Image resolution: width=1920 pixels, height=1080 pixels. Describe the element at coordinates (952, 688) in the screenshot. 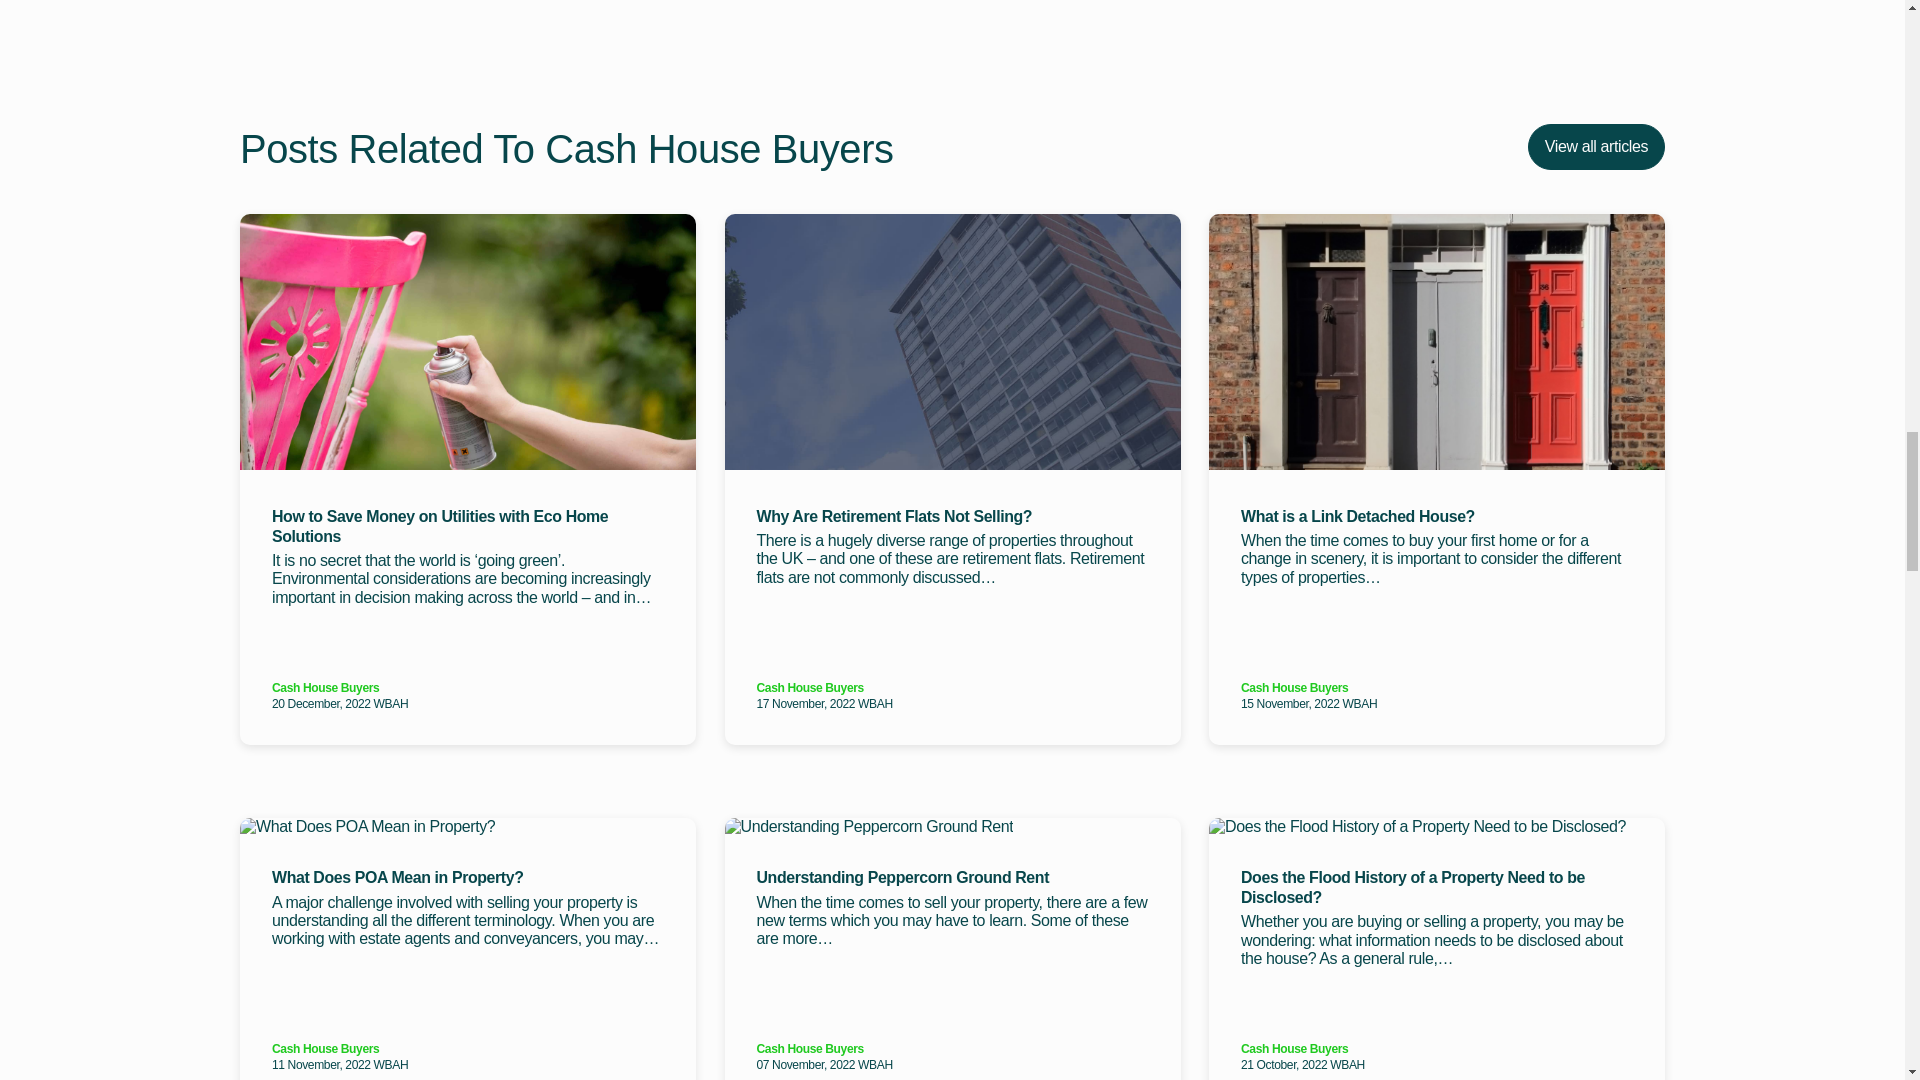

I see `Cash House Buyers` at that location.